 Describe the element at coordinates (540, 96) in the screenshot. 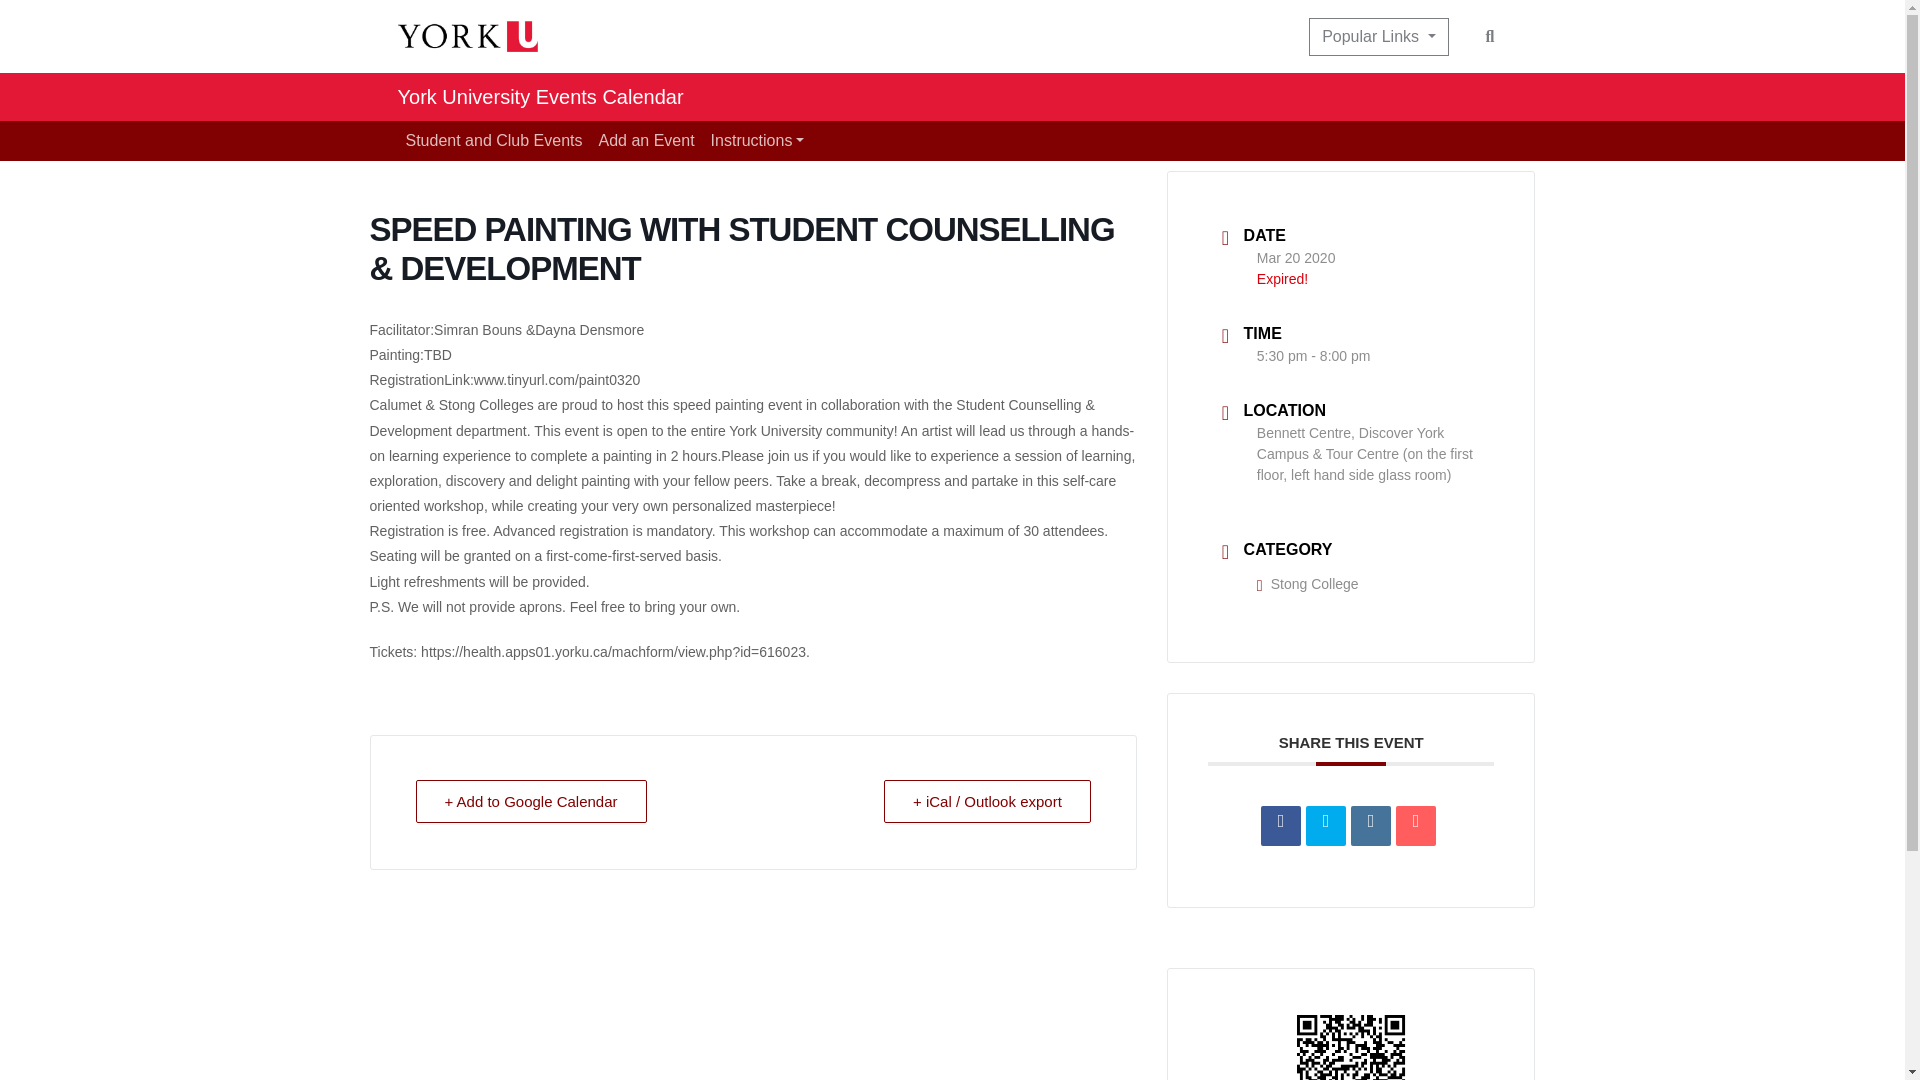

I see `York University Events Calendar` at that location.